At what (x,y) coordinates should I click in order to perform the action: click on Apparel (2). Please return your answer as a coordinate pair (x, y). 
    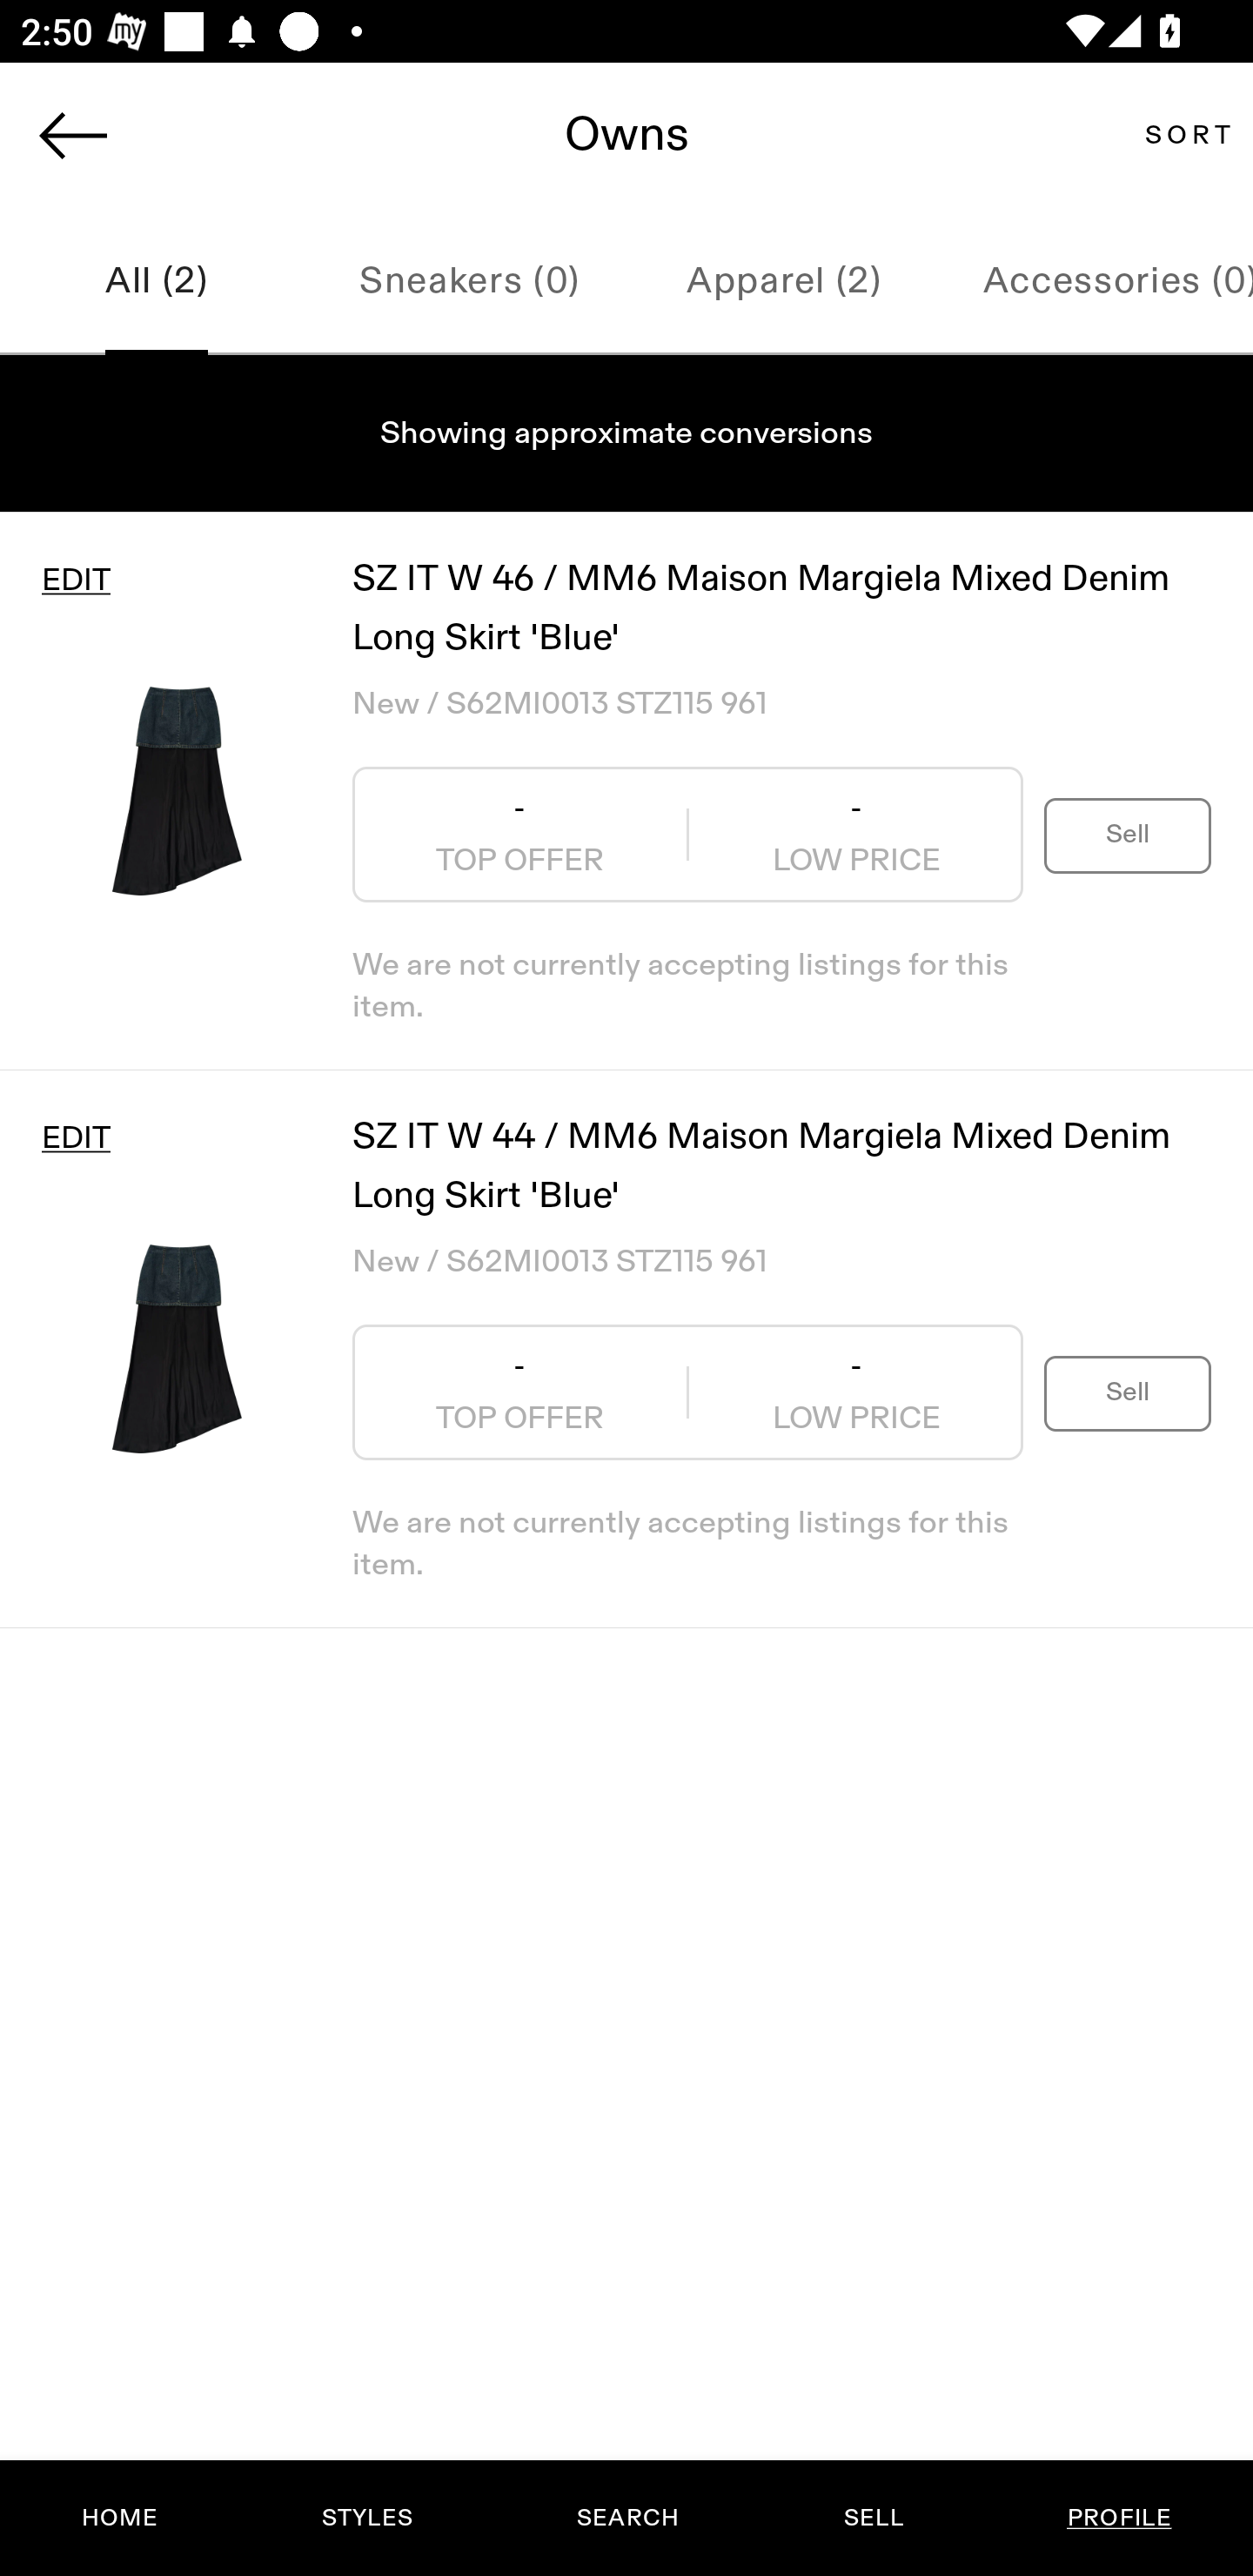
    Looking at the image, I should click on (783, 282).